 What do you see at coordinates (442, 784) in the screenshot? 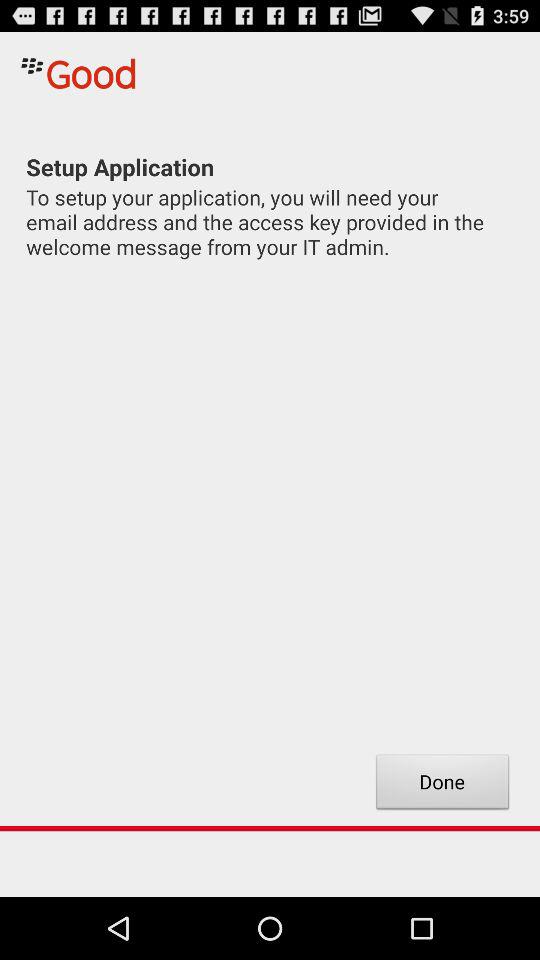
I see `flip to the done button` at bounding box center [442, 784].